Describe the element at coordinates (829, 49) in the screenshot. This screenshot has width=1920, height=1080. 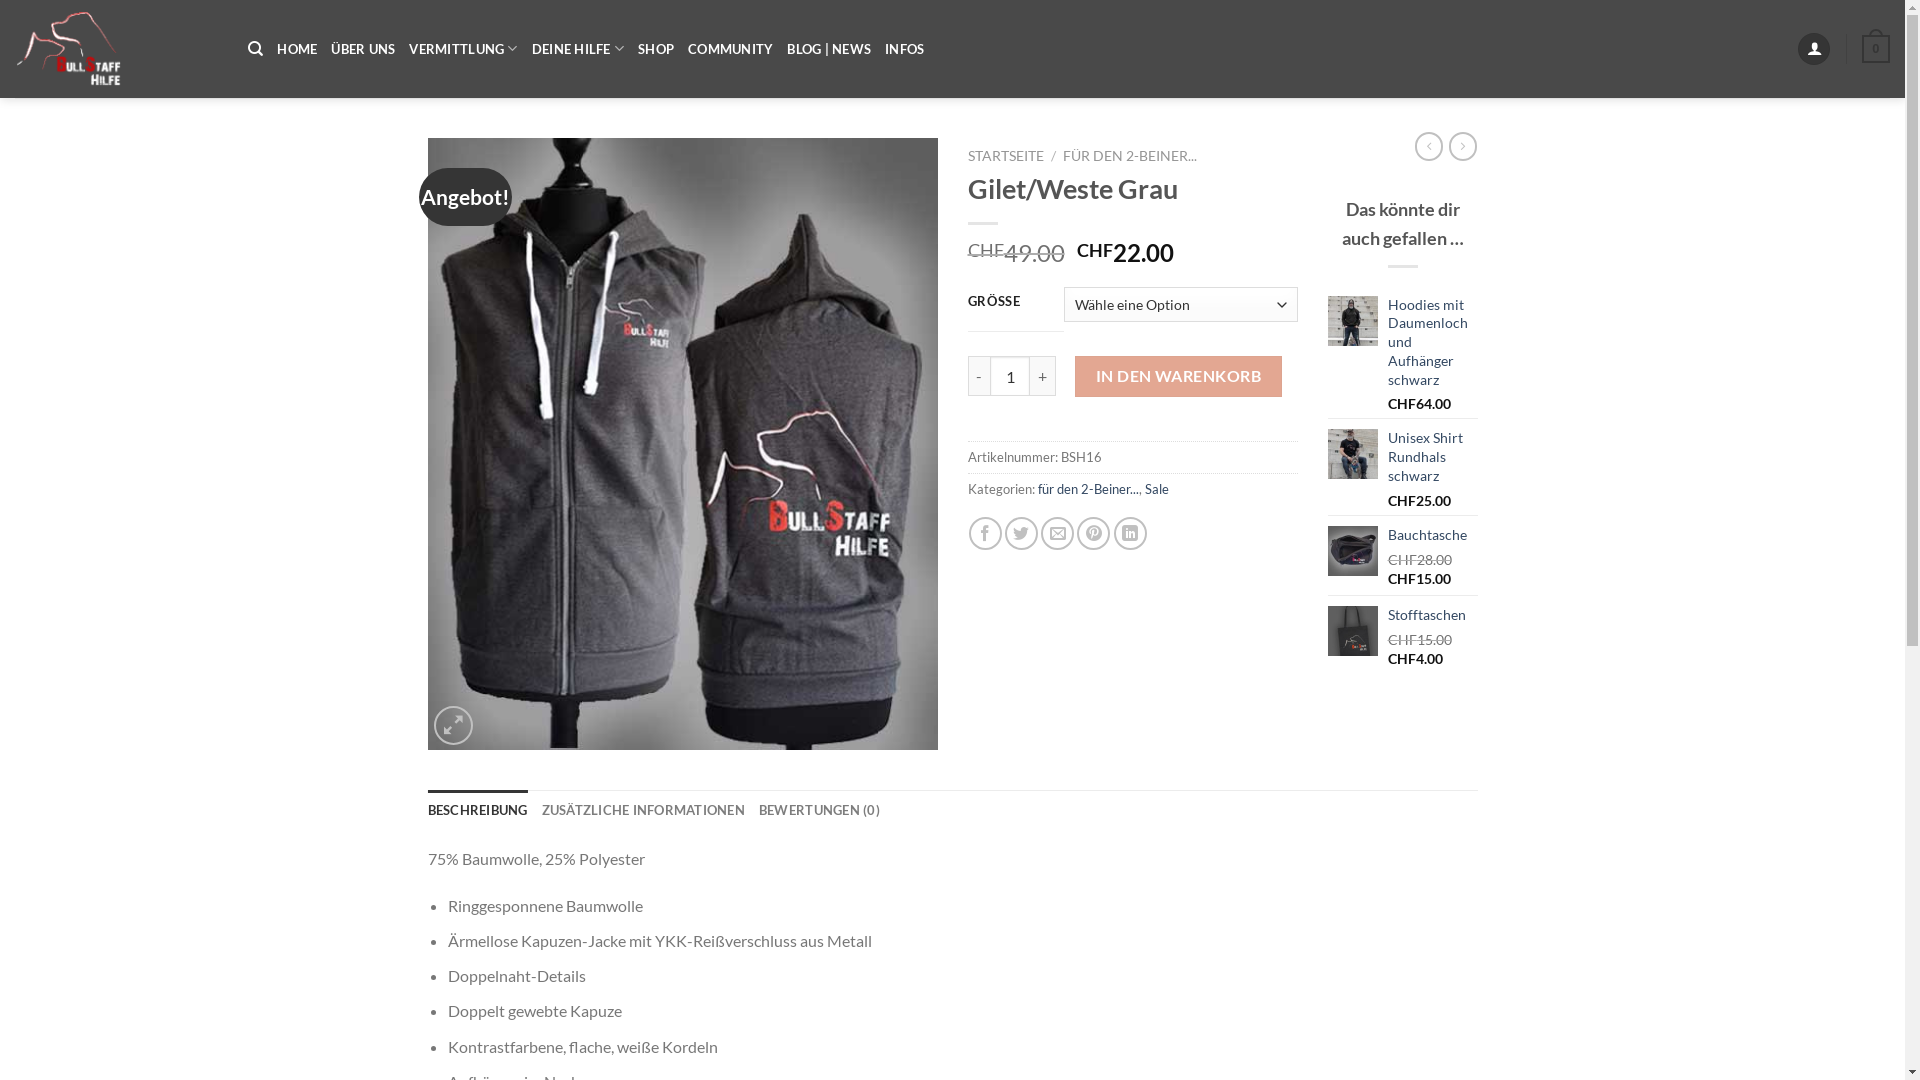
I see `BLOG | NEWS` at that location.